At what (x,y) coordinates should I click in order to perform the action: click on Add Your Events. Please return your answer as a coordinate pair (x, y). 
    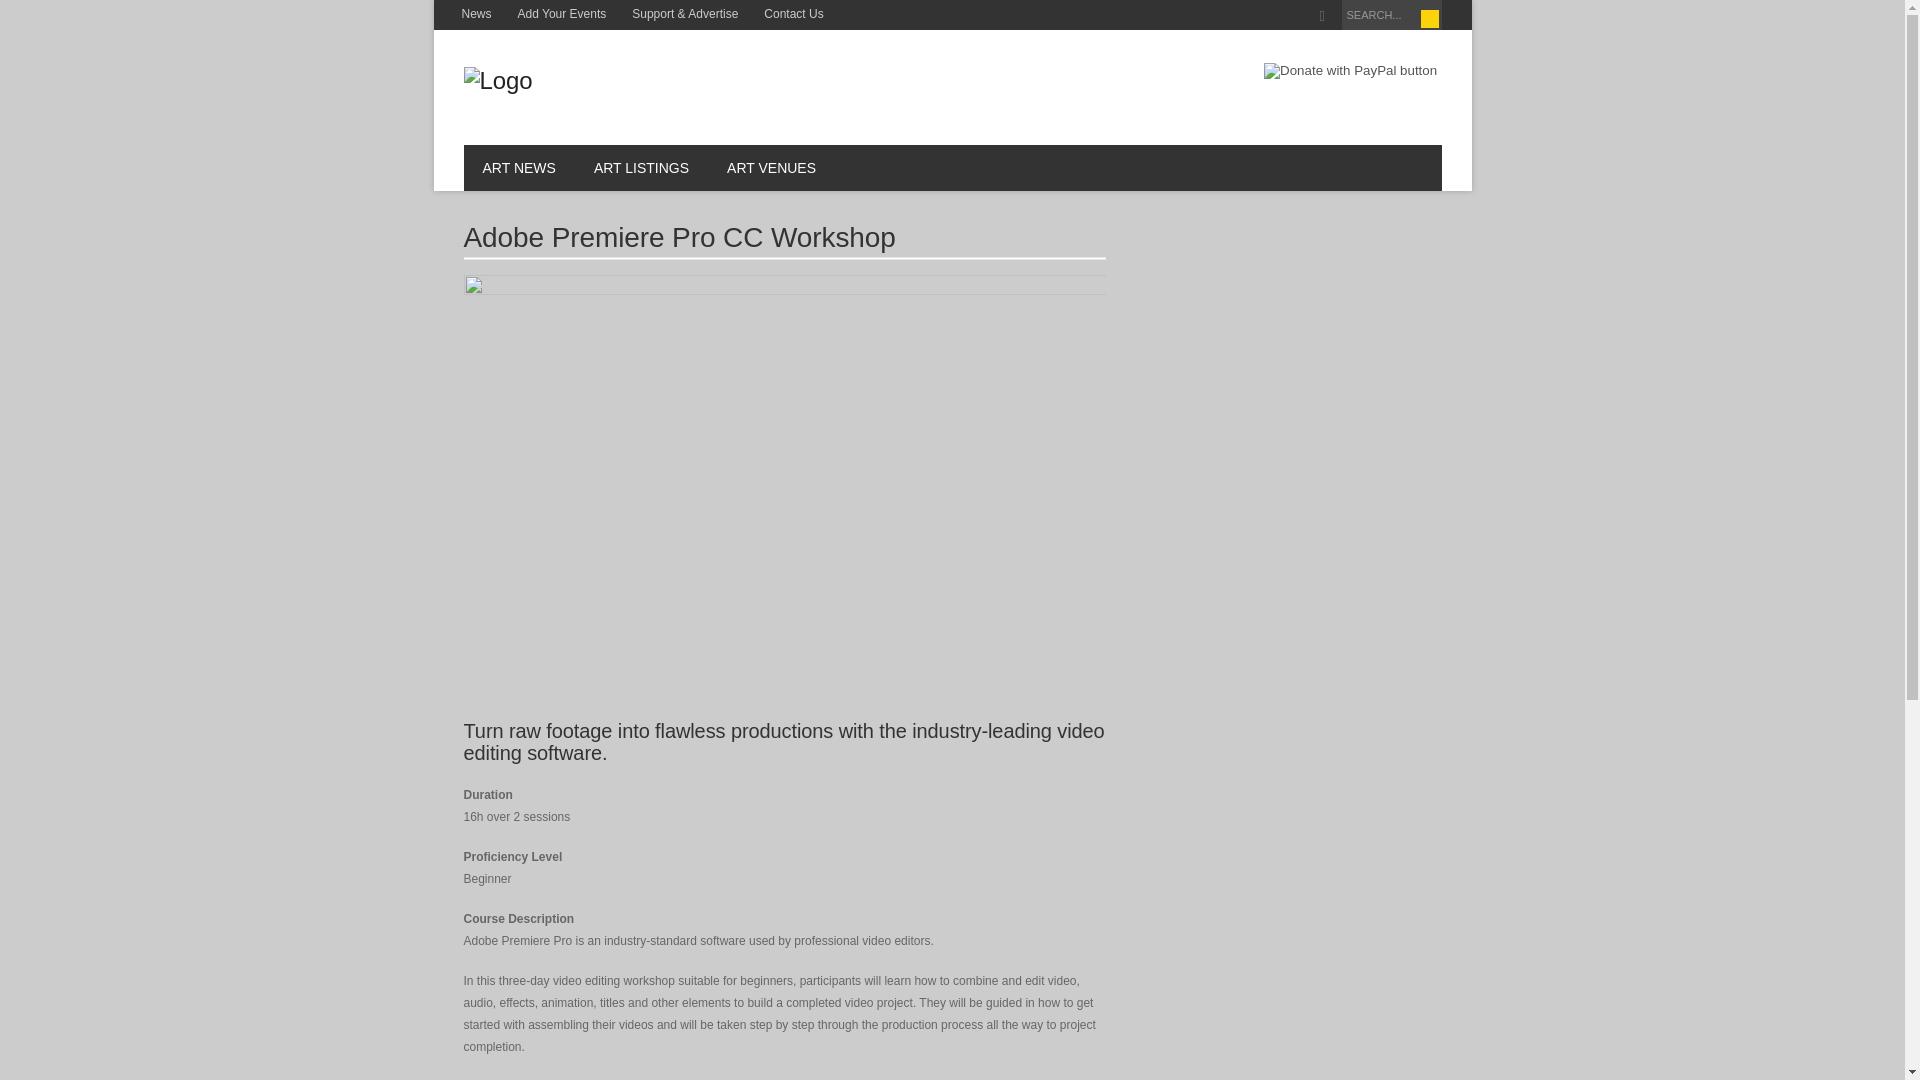
    Looking at the image, I should click on (562, 15).